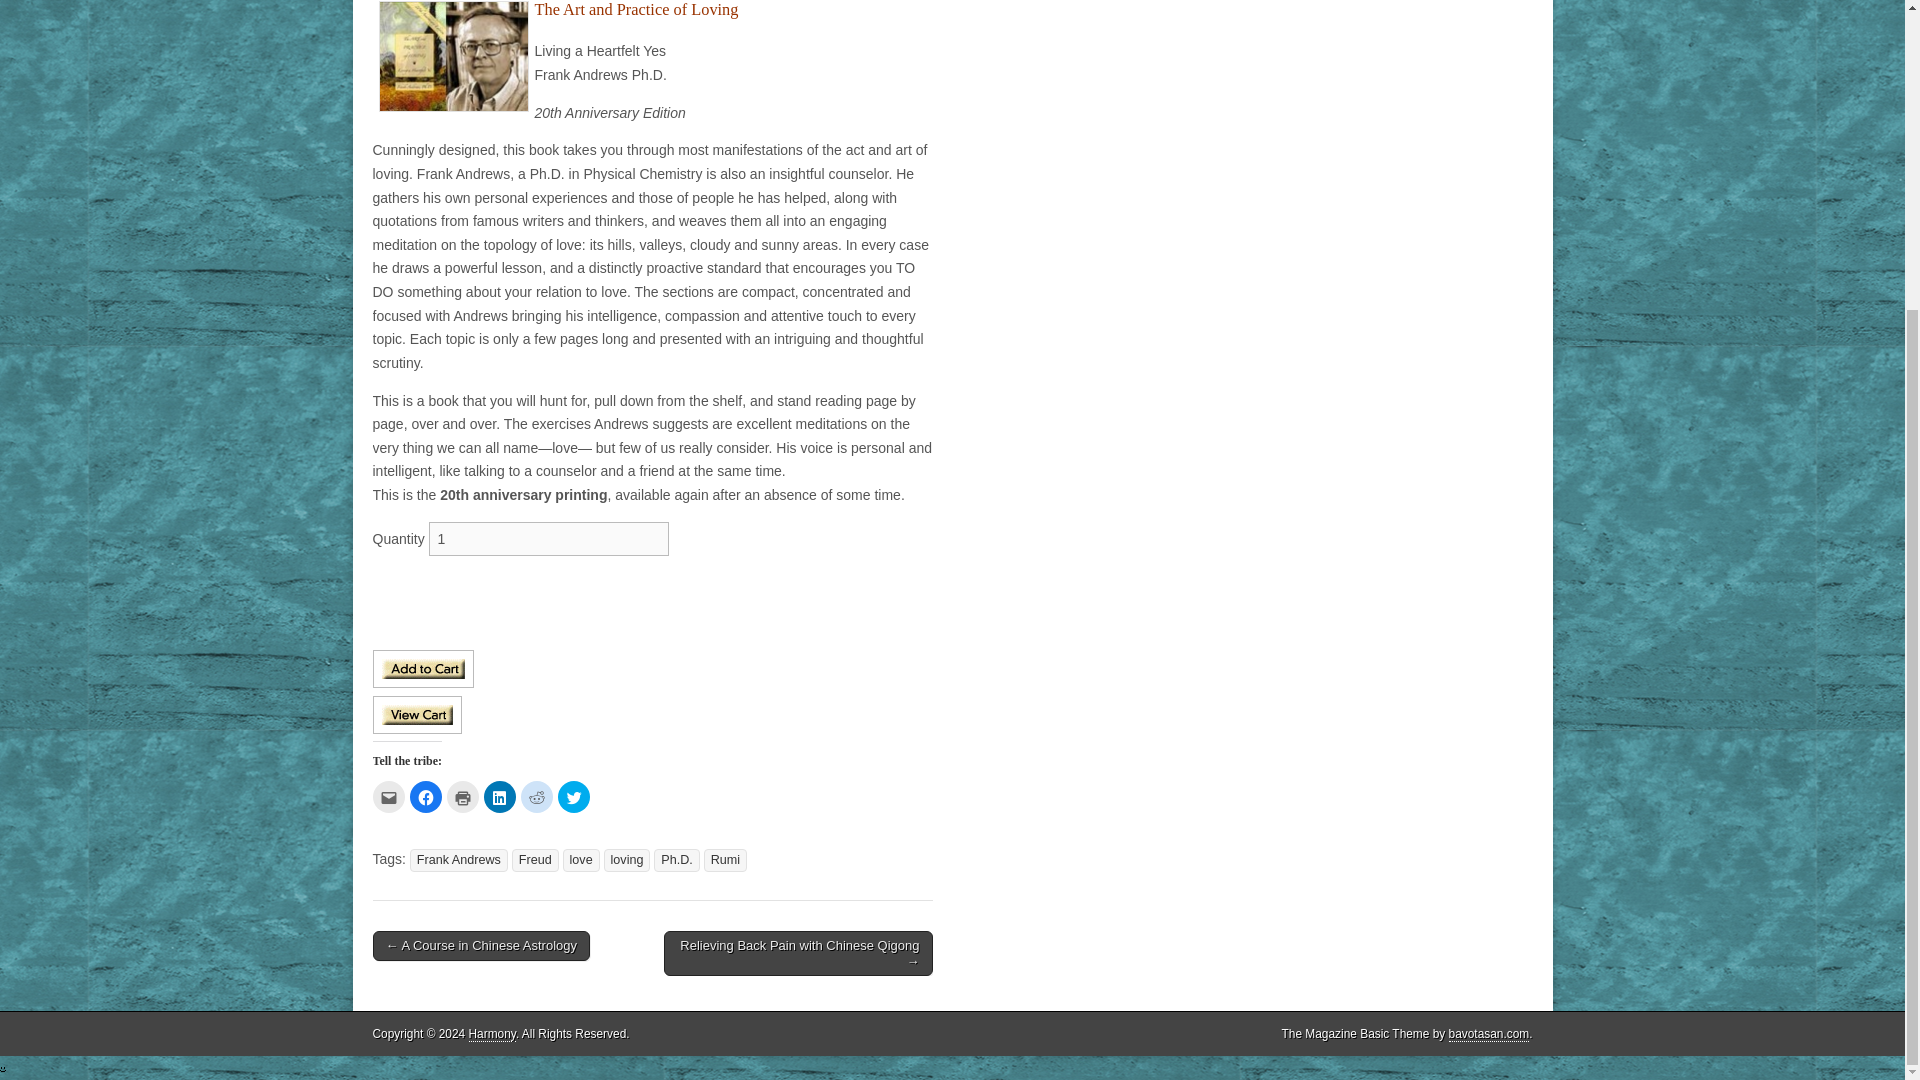 This screenshot has width=1920, height=1080. What do you see at coordinates (426, 796) in the screenshot?
I see `Click to share on Facebook` at bounding box center [426, 796].